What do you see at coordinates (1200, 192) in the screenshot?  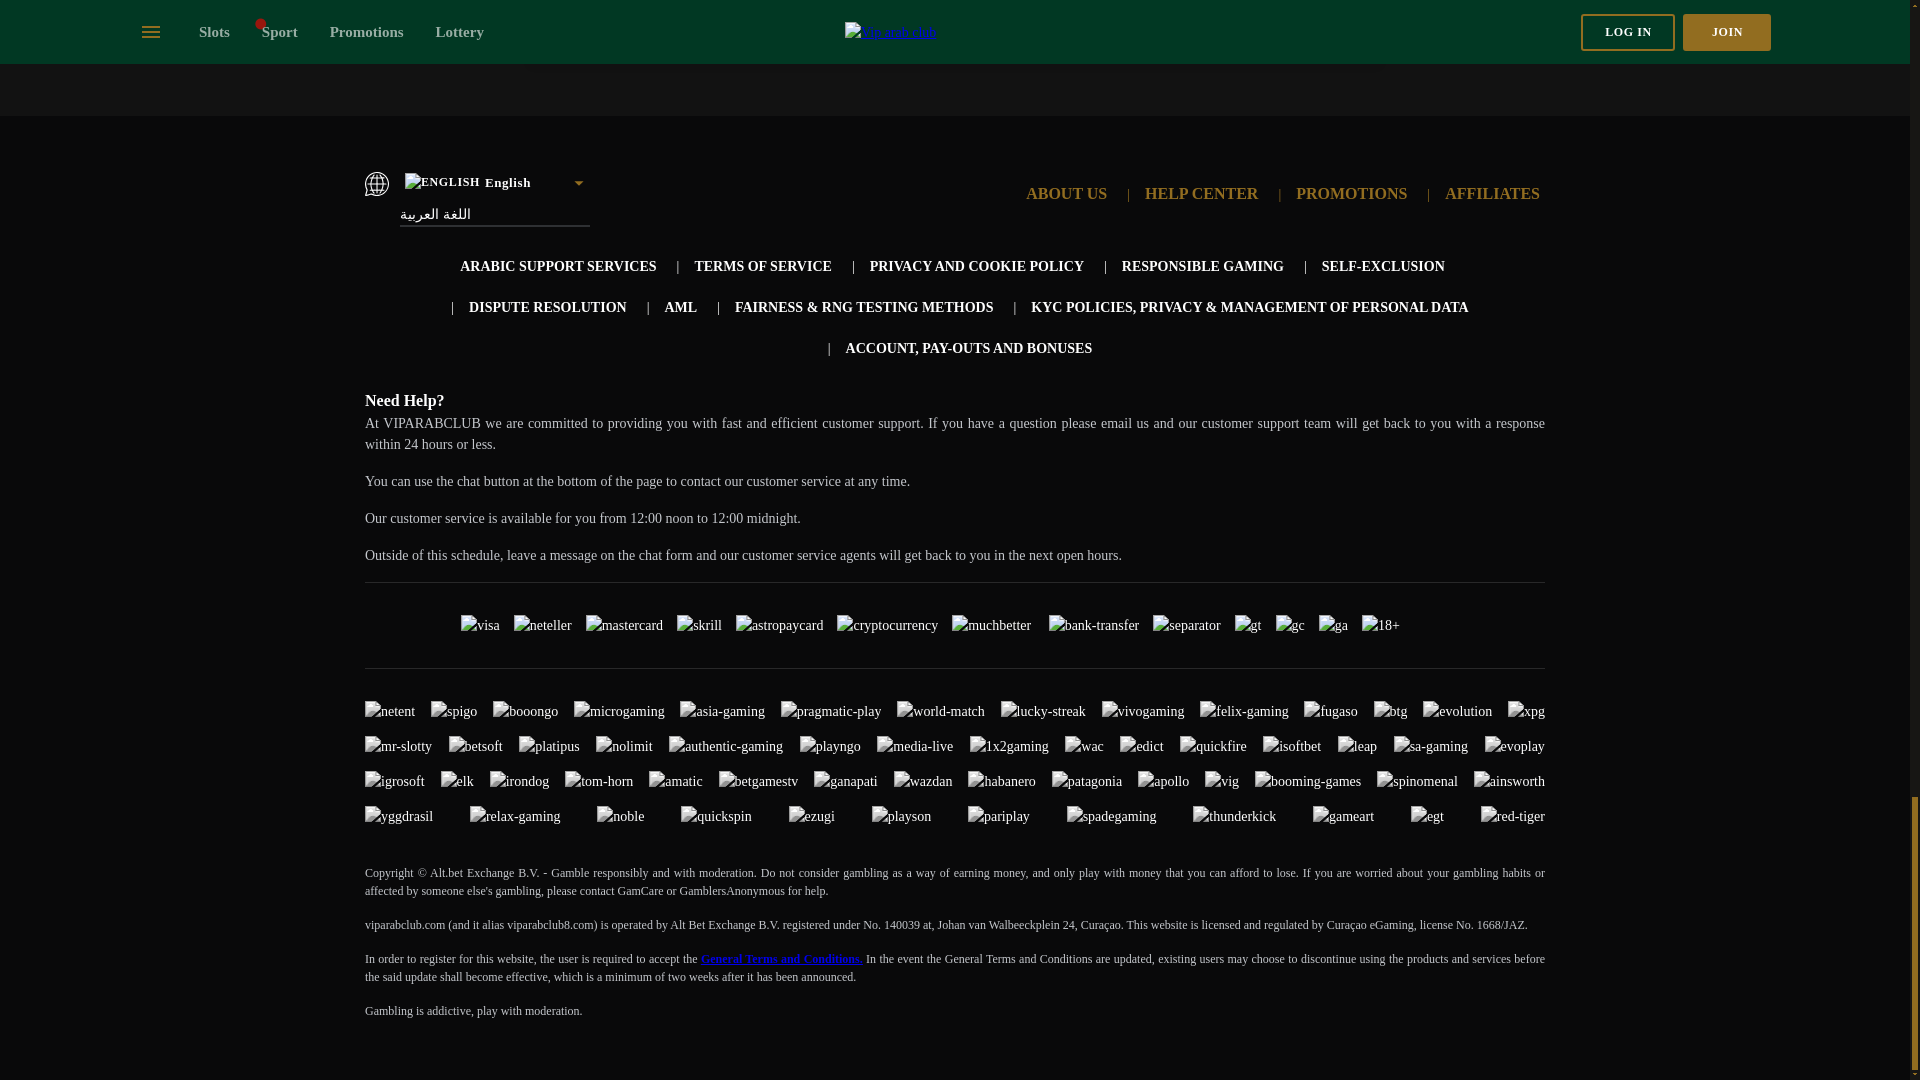 I see `HELP CENTER` at bounding box center [1200, 192].